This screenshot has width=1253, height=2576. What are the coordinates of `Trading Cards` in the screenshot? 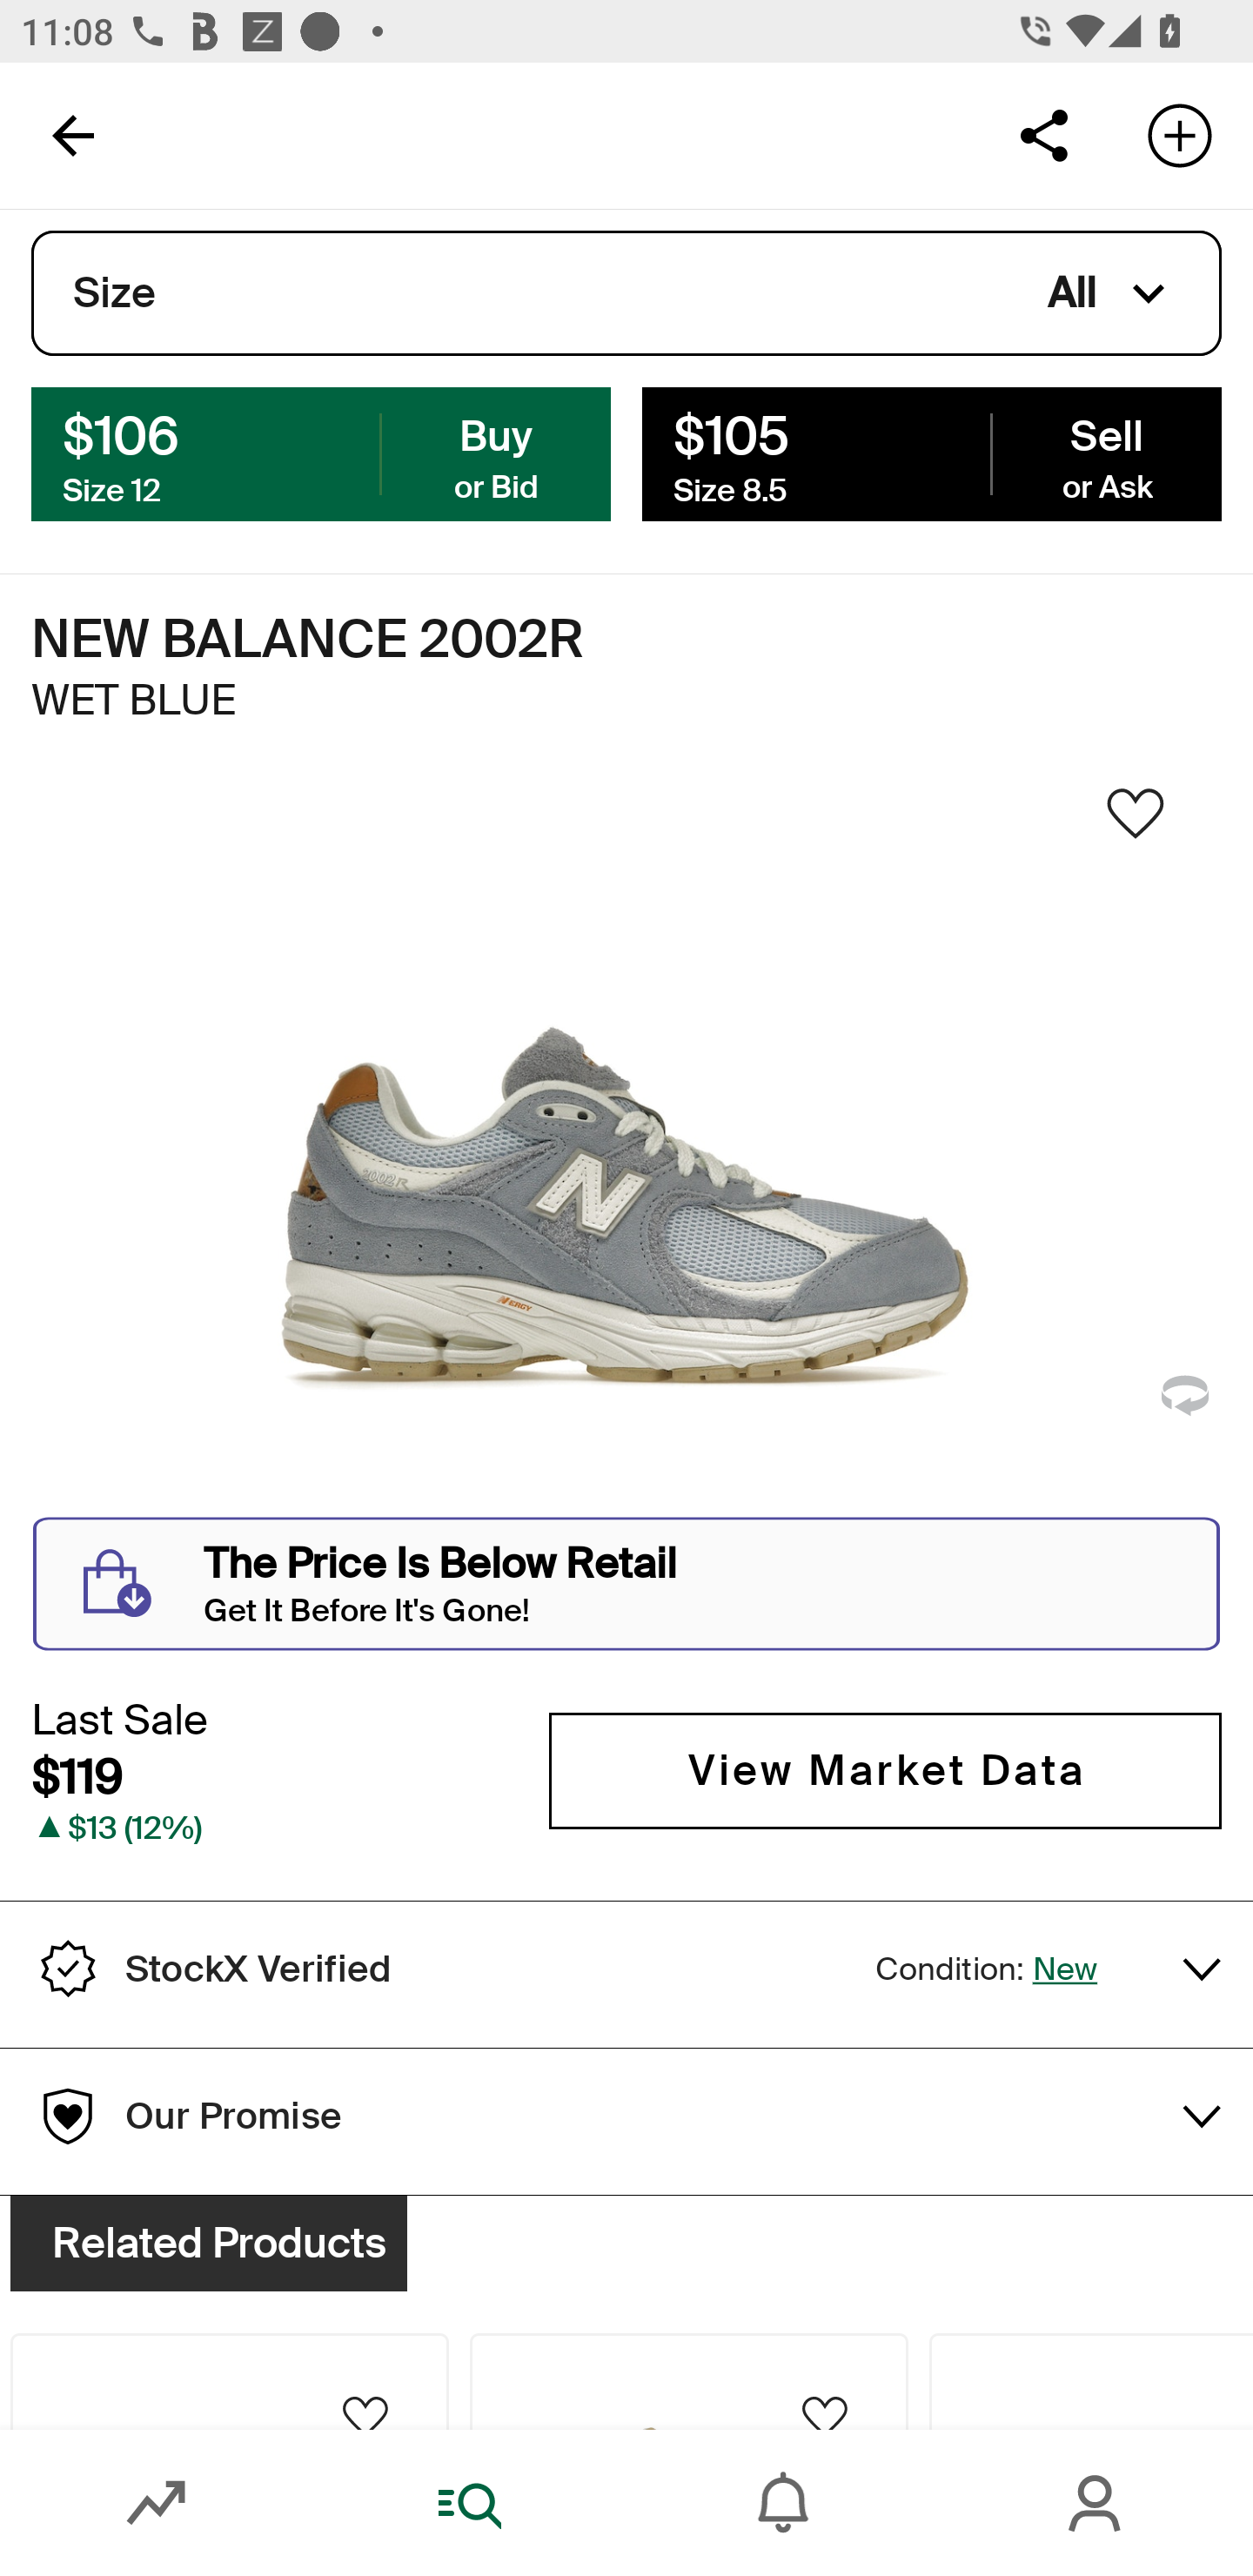 It's located at (1176, 272).